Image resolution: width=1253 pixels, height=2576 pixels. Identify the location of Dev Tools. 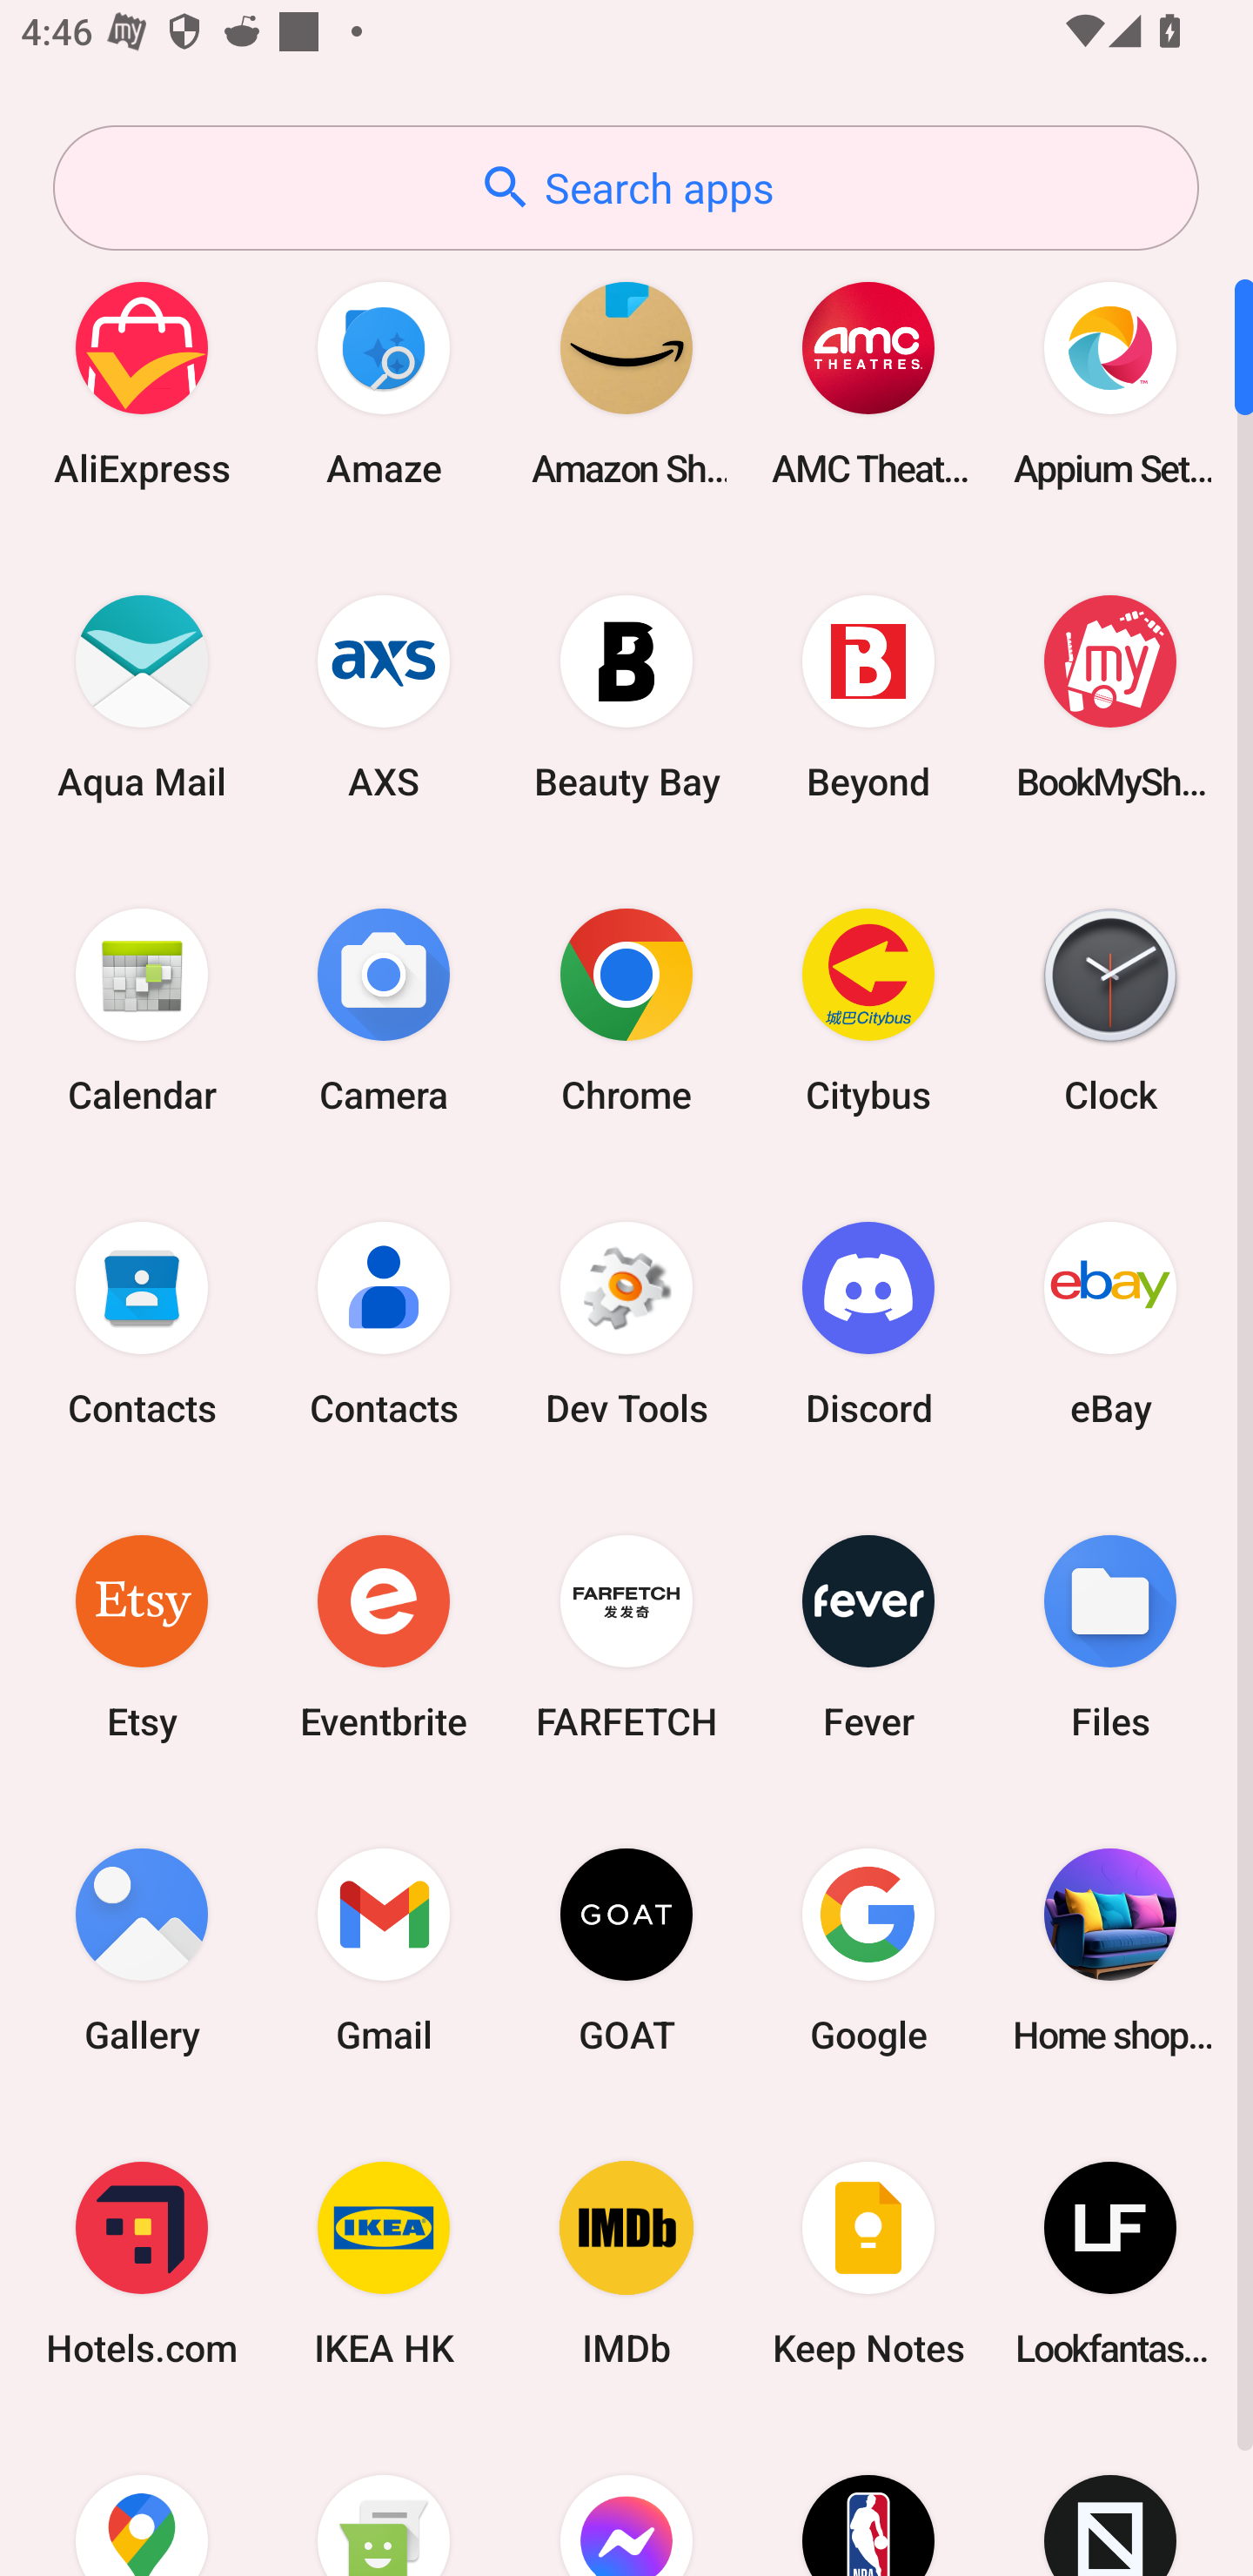
(626, 1323).